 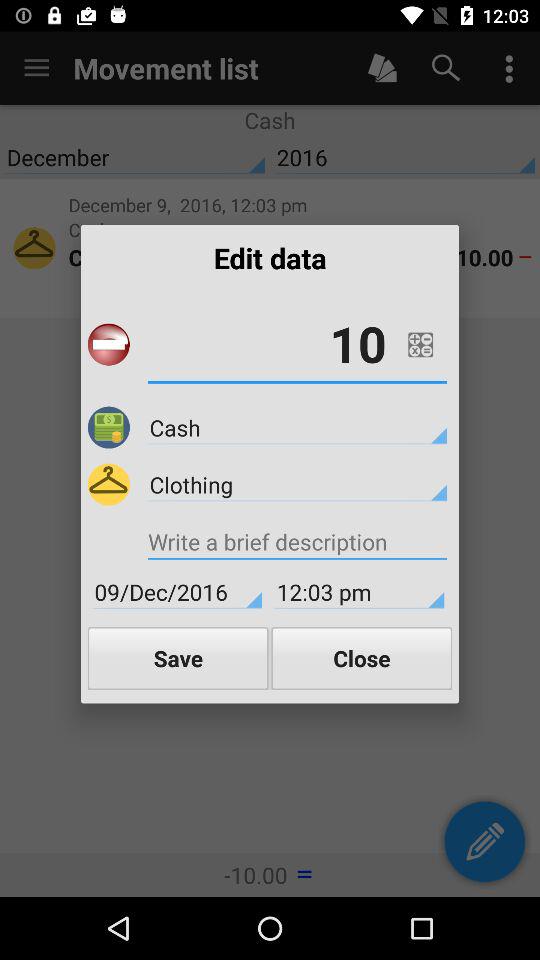 What do you see at coordinates (297, 484) in the screenshot?
I see `press clothing` at bounding box center [297, 484].